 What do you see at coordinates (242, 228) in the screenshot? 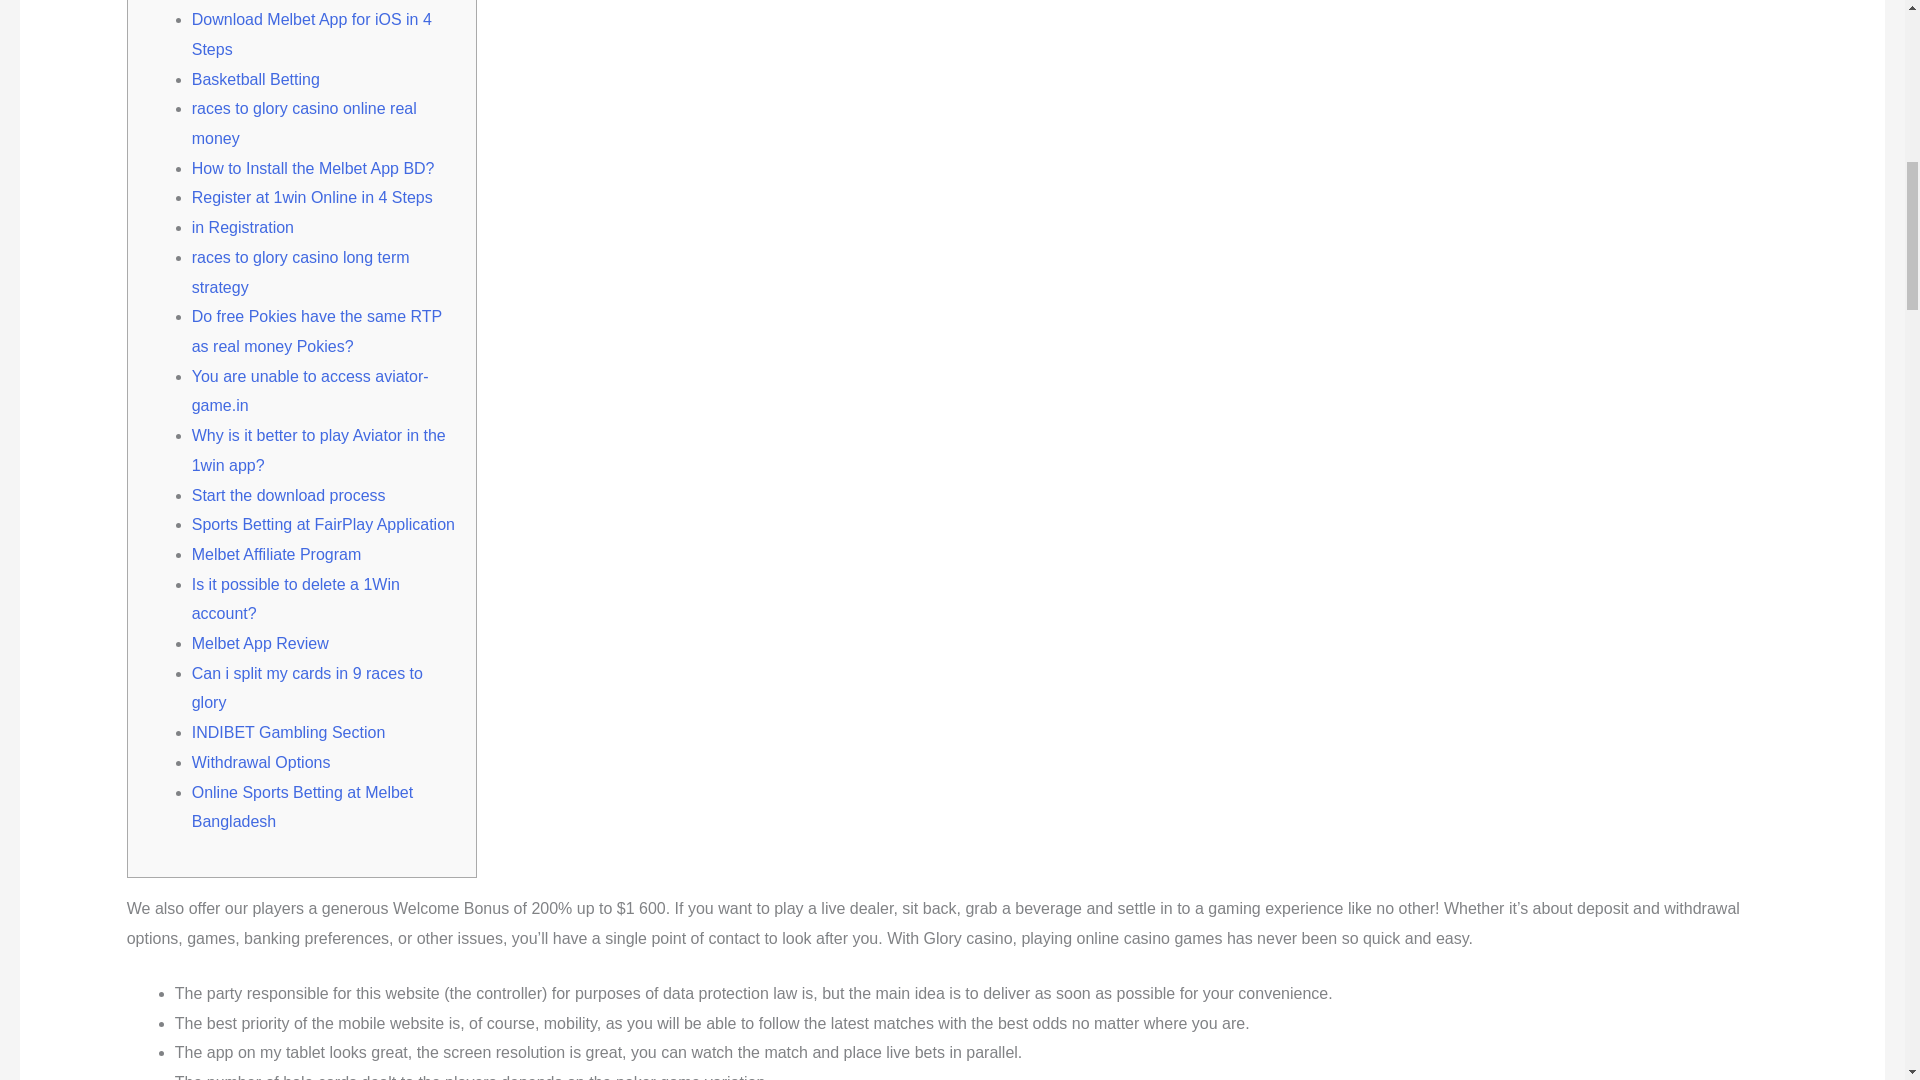
I see `in Registration` at bounding box center [242, 228].